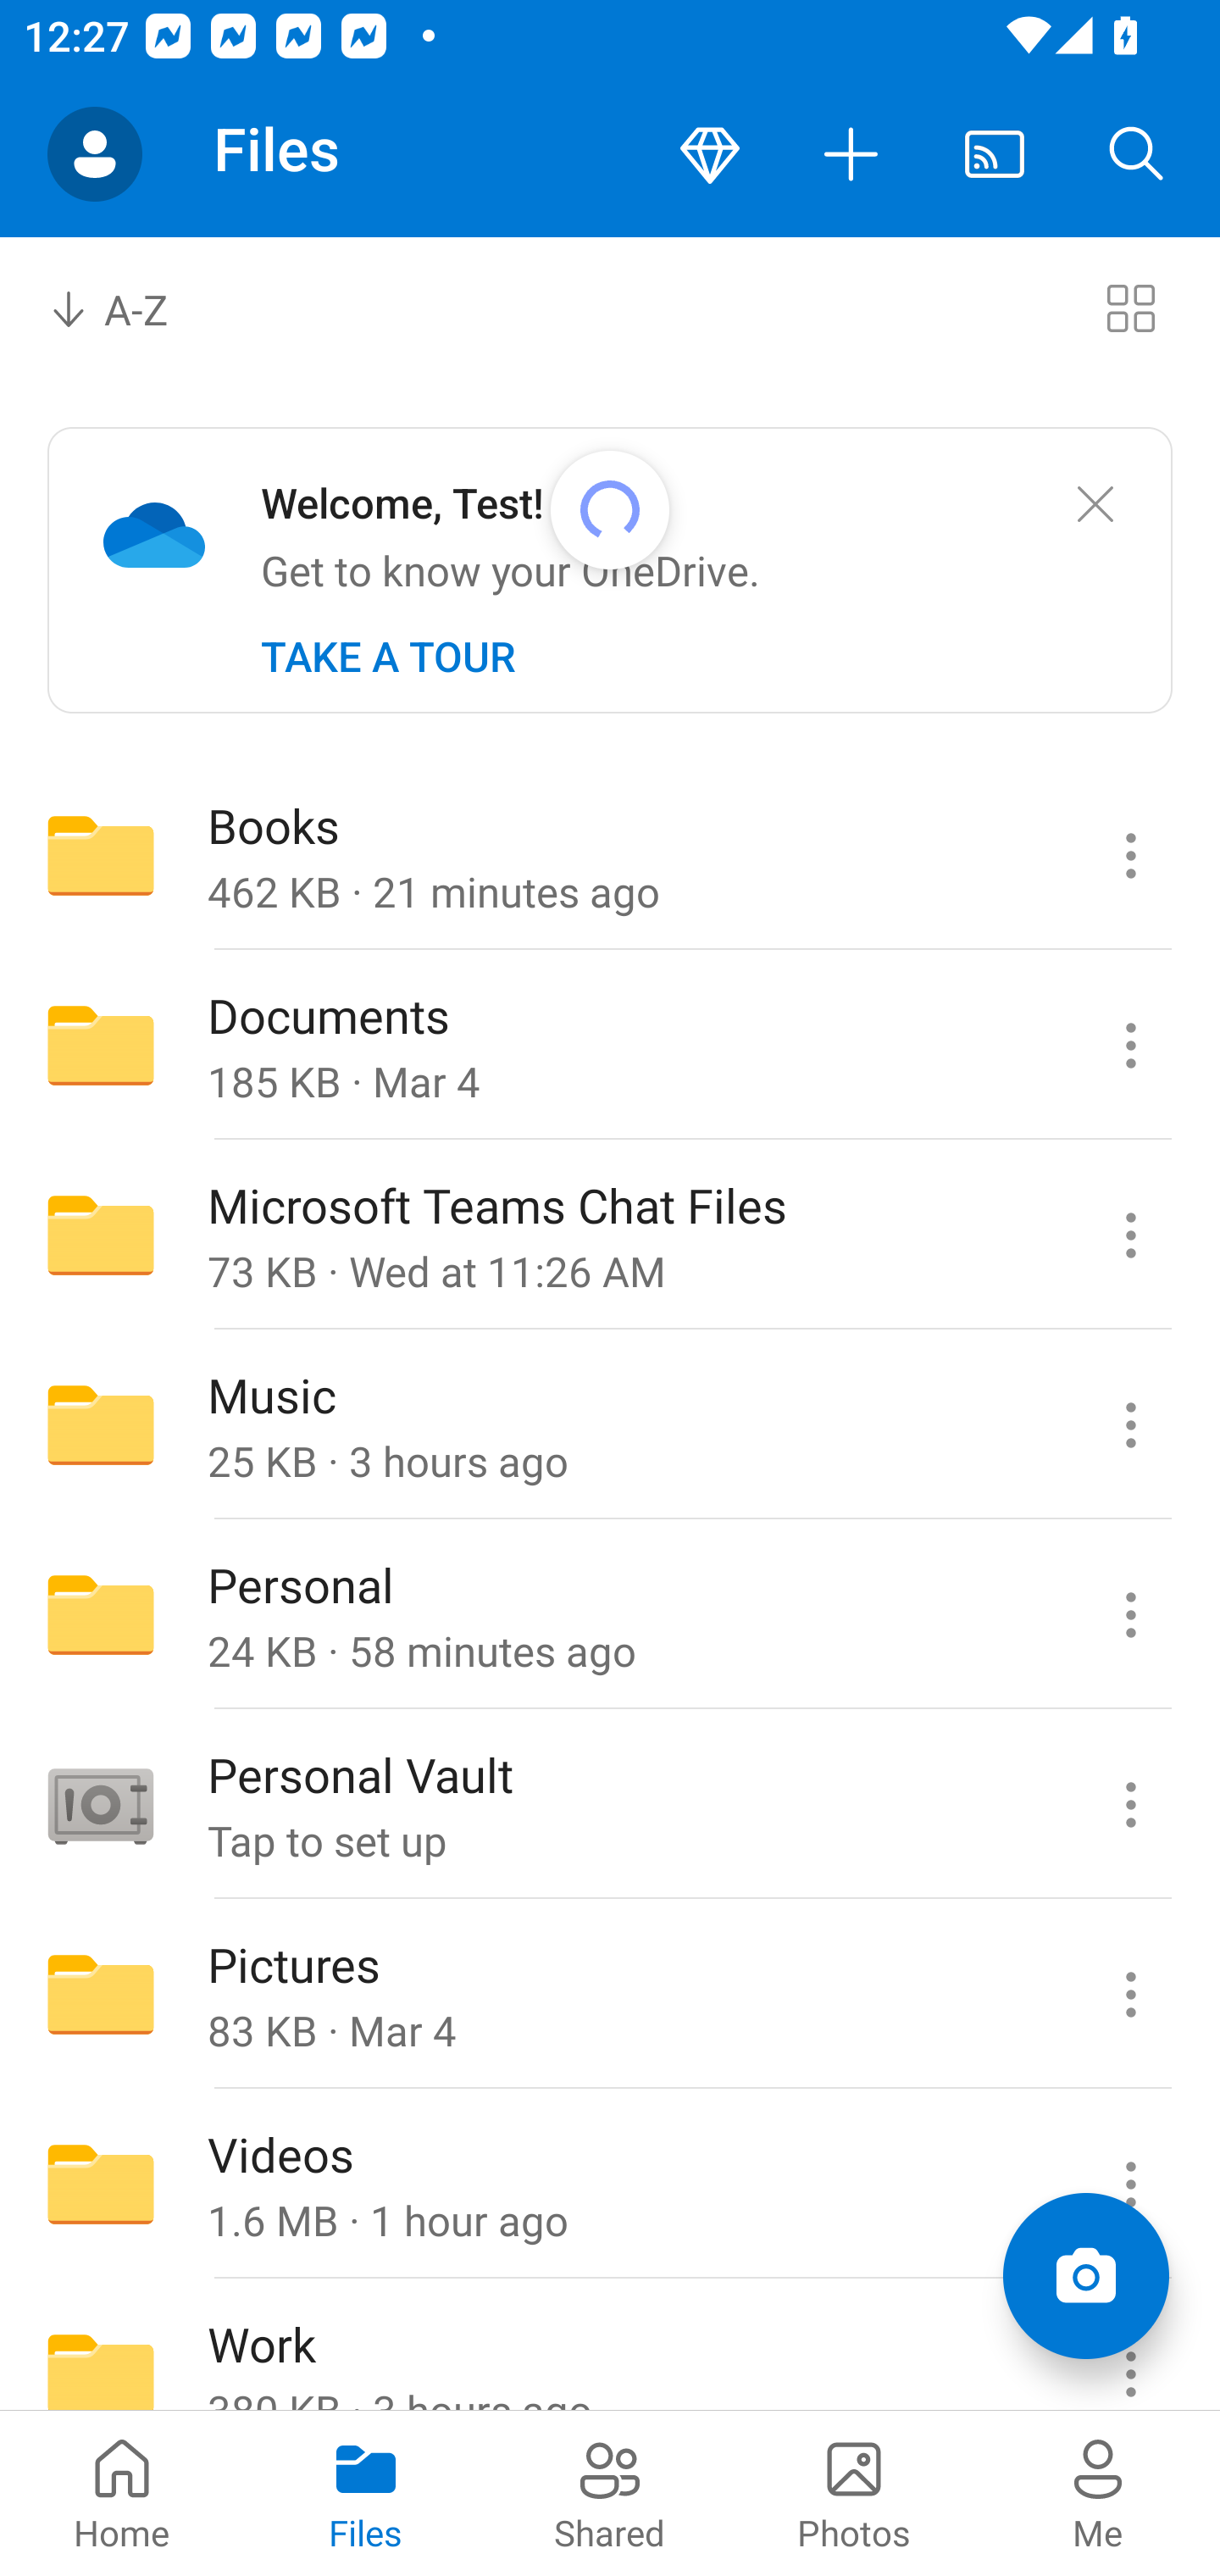 The width and height of the screenshot is (1220, 2576). I want to click on Pictures commands, so click(1130, 1995).